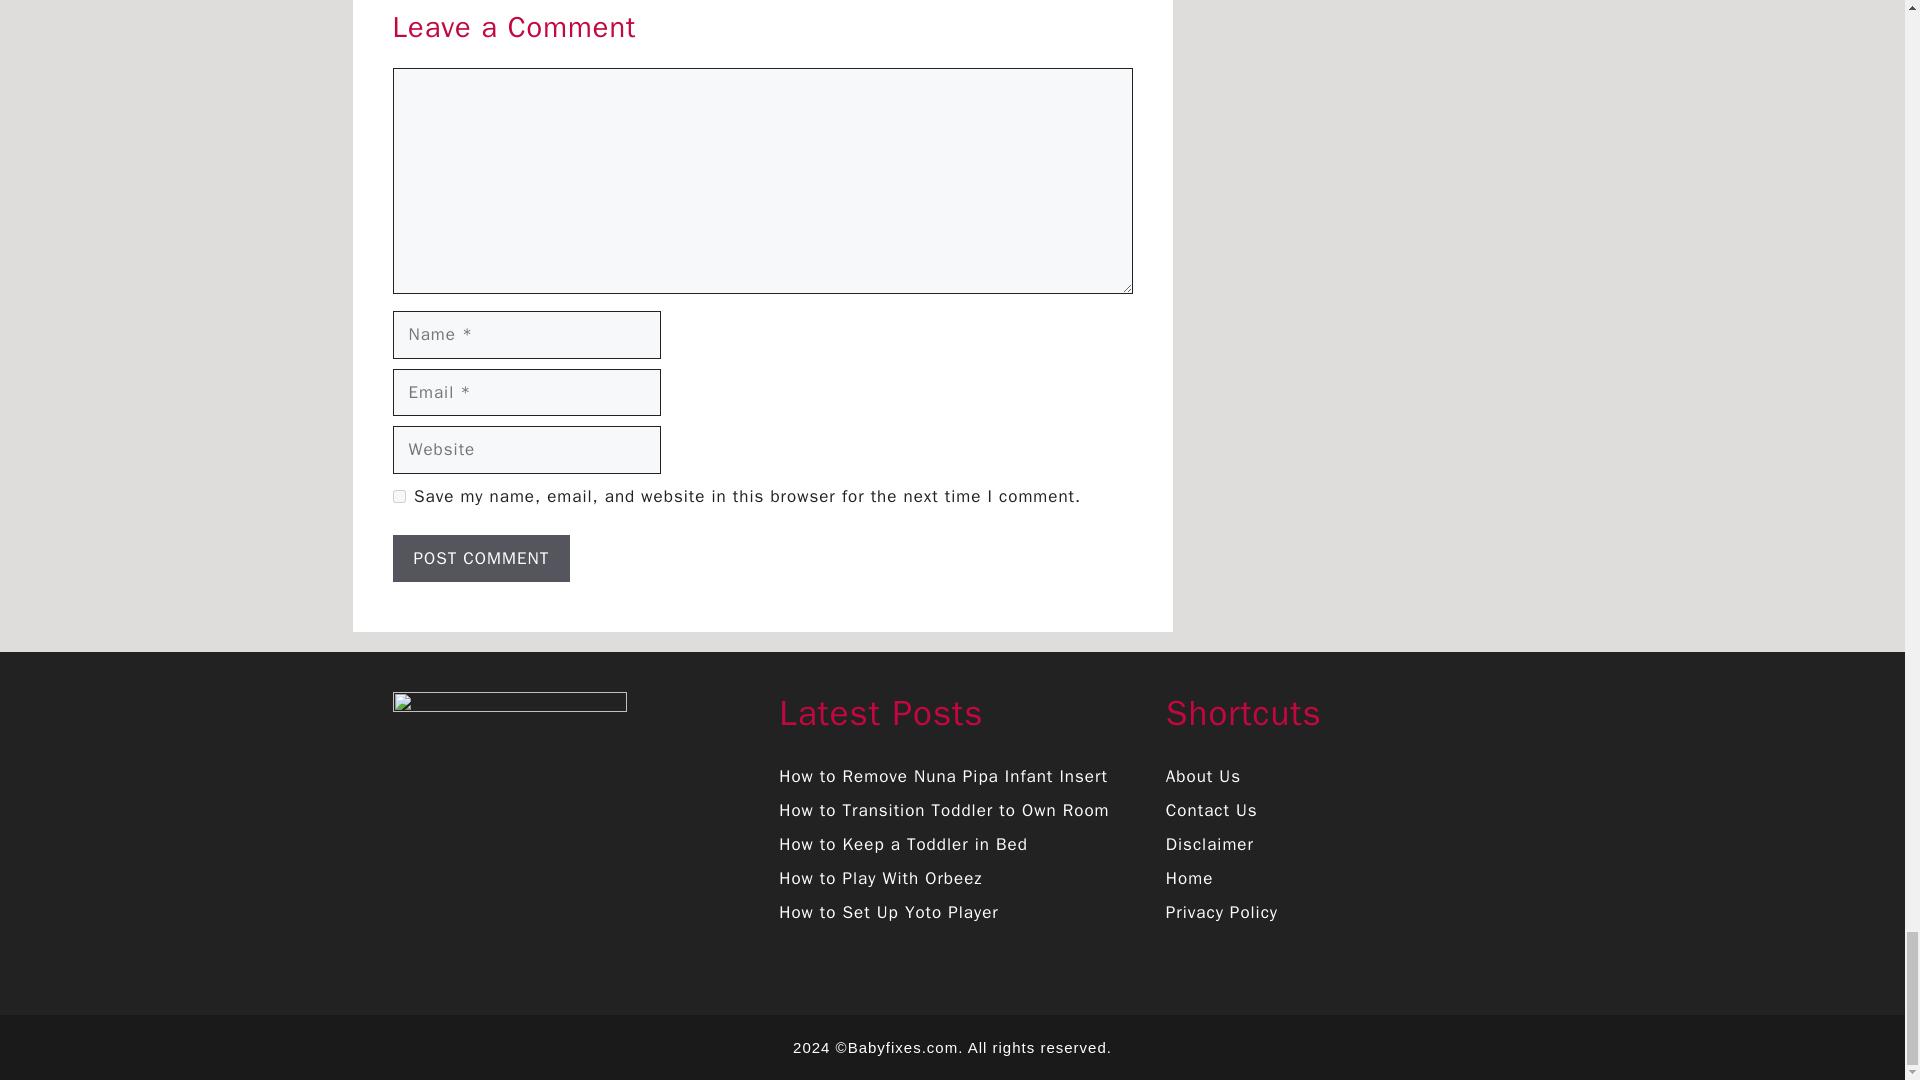  What do you see at coordinates (1202, 776) in the screenshot?
I see `About Us` at bounding box center [1202, 776].